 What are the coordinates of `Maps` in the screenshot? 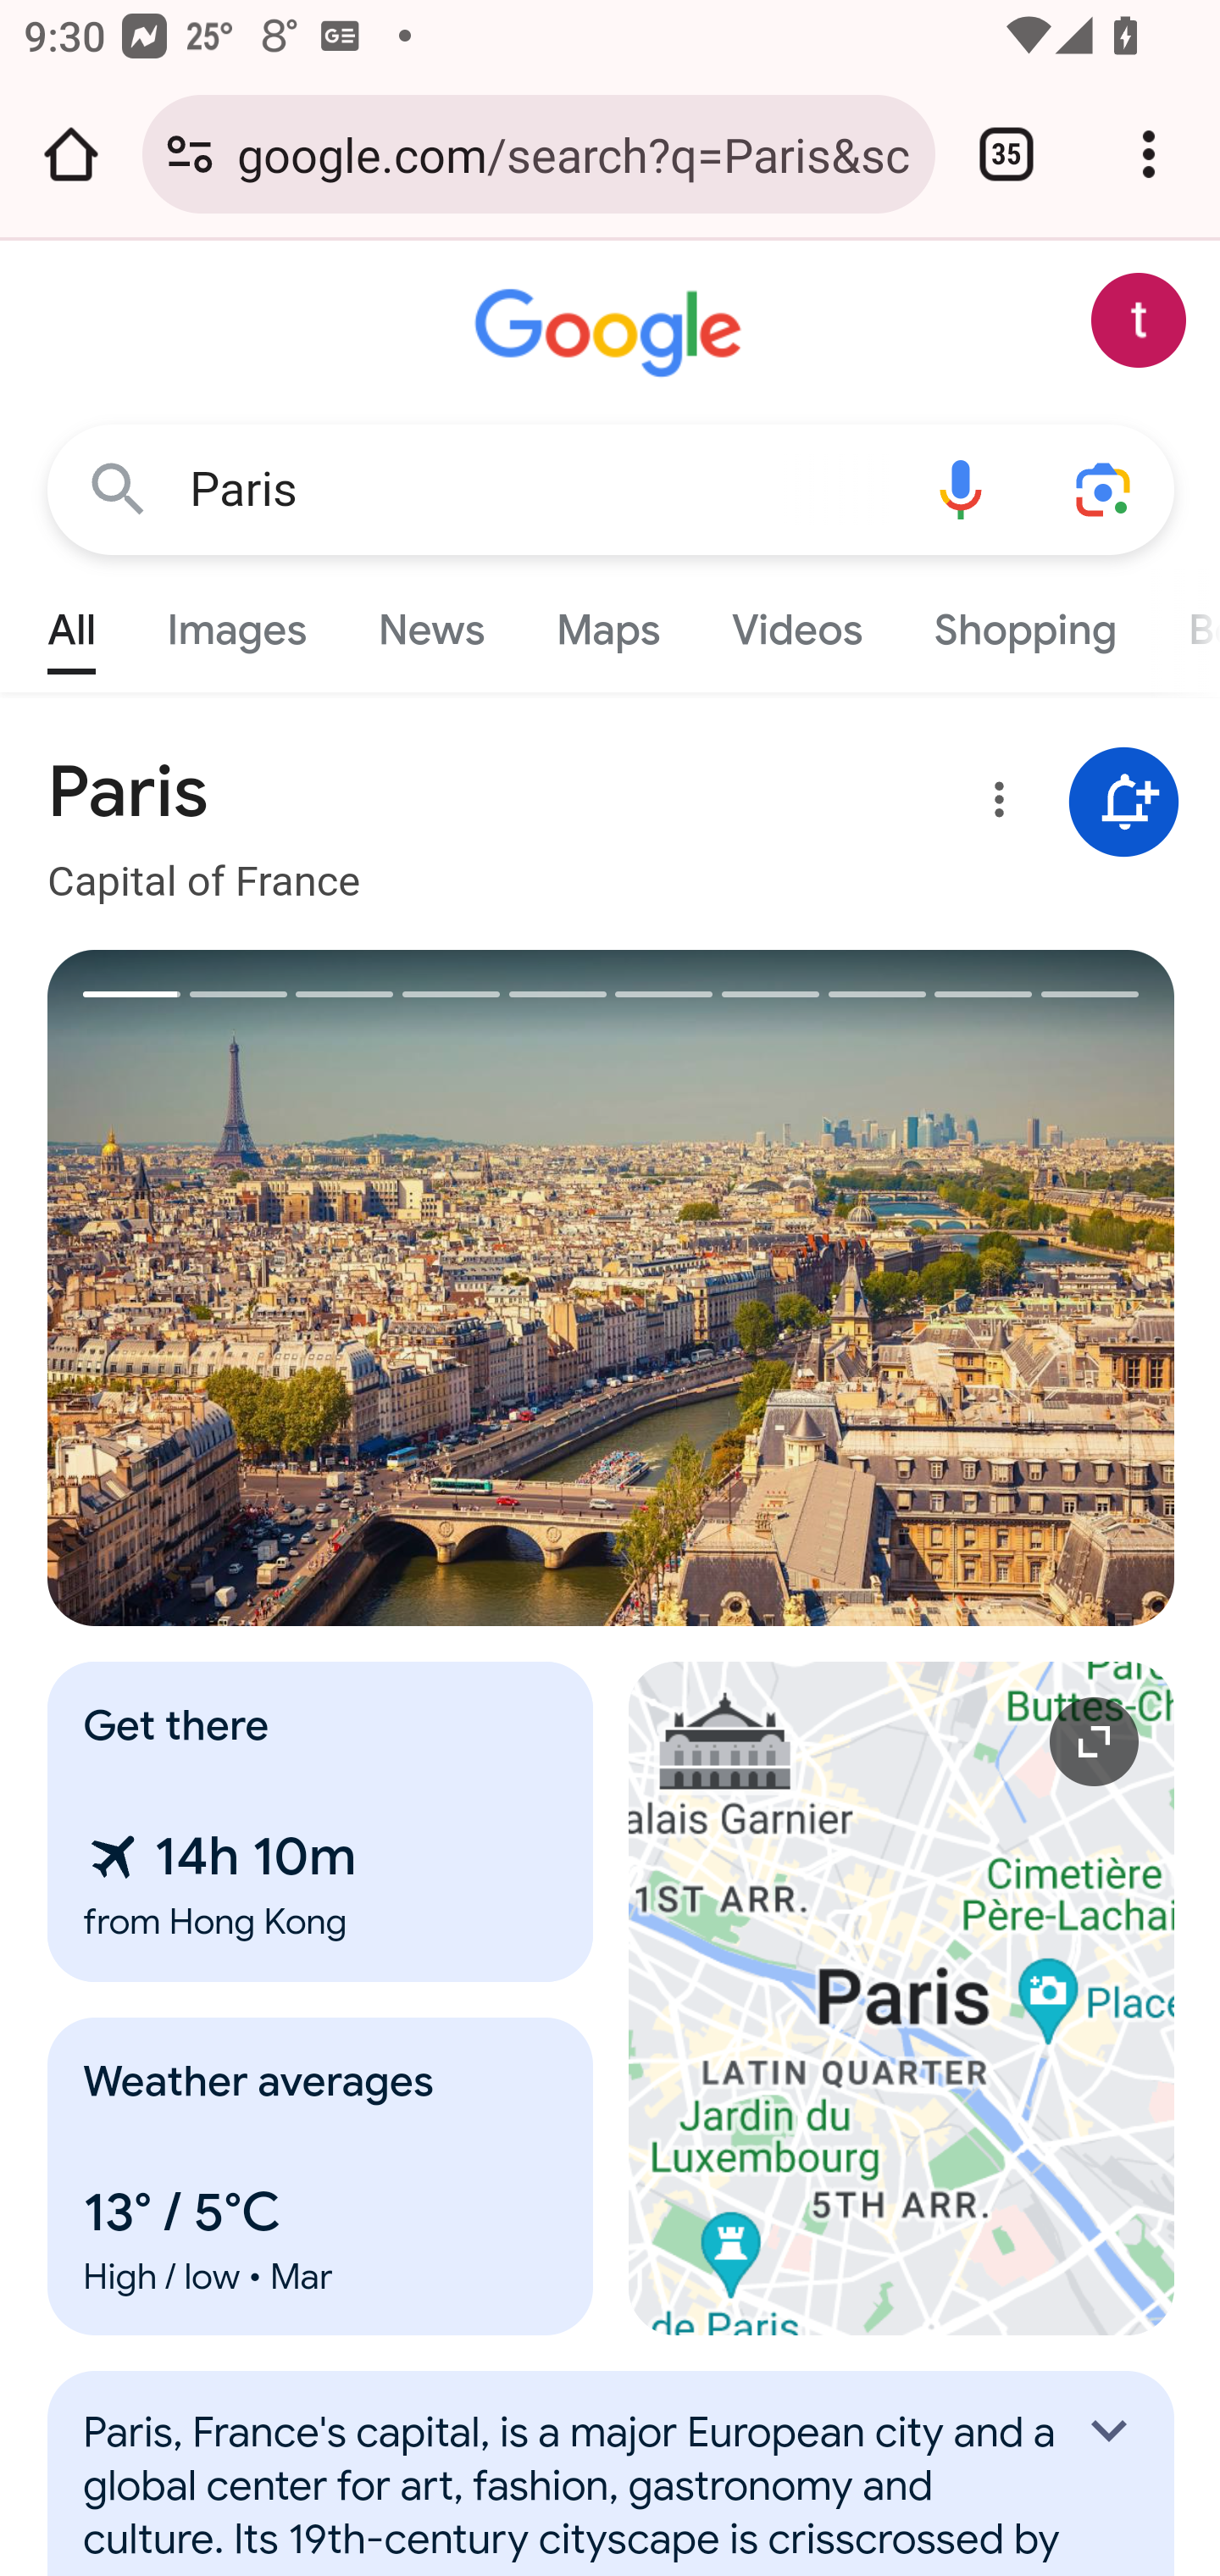 It's located at (607, 622).